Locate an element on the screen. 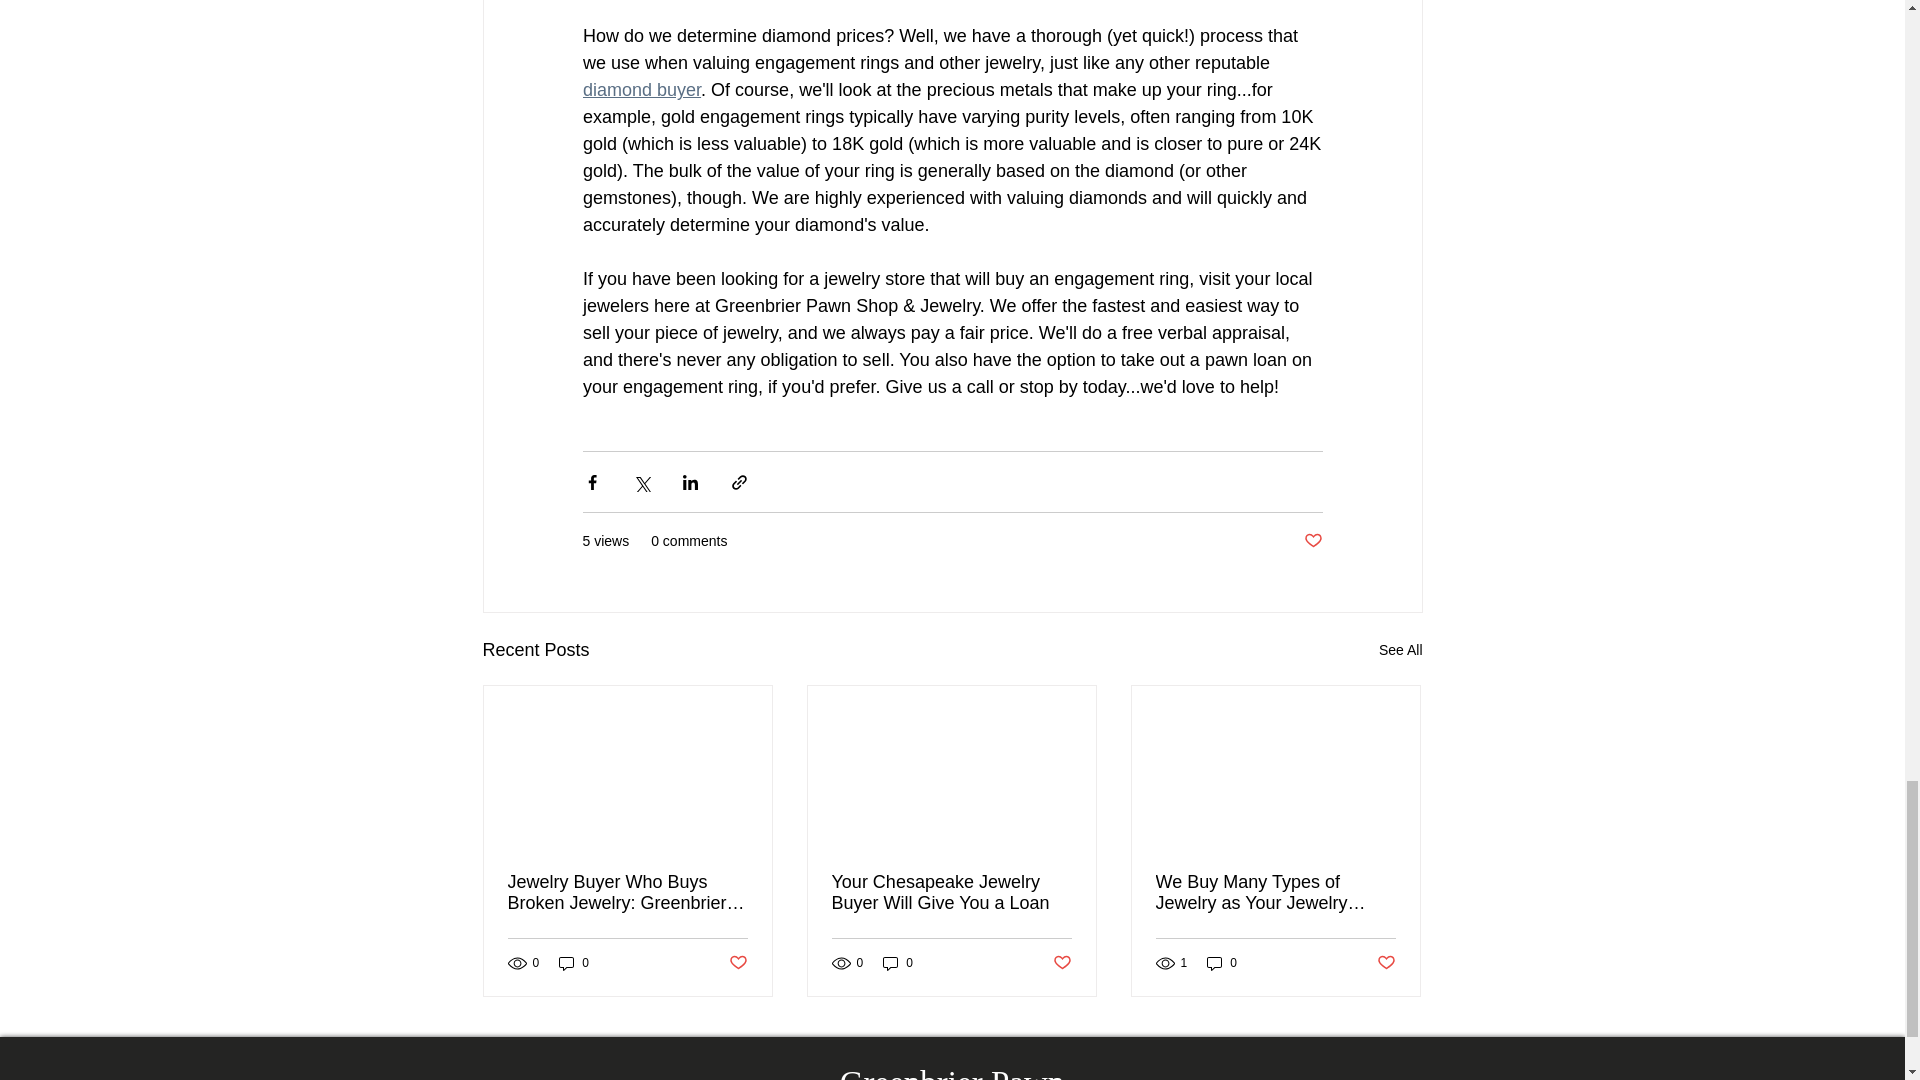  Post not marked as liked is located at coordinates (1312, 541).